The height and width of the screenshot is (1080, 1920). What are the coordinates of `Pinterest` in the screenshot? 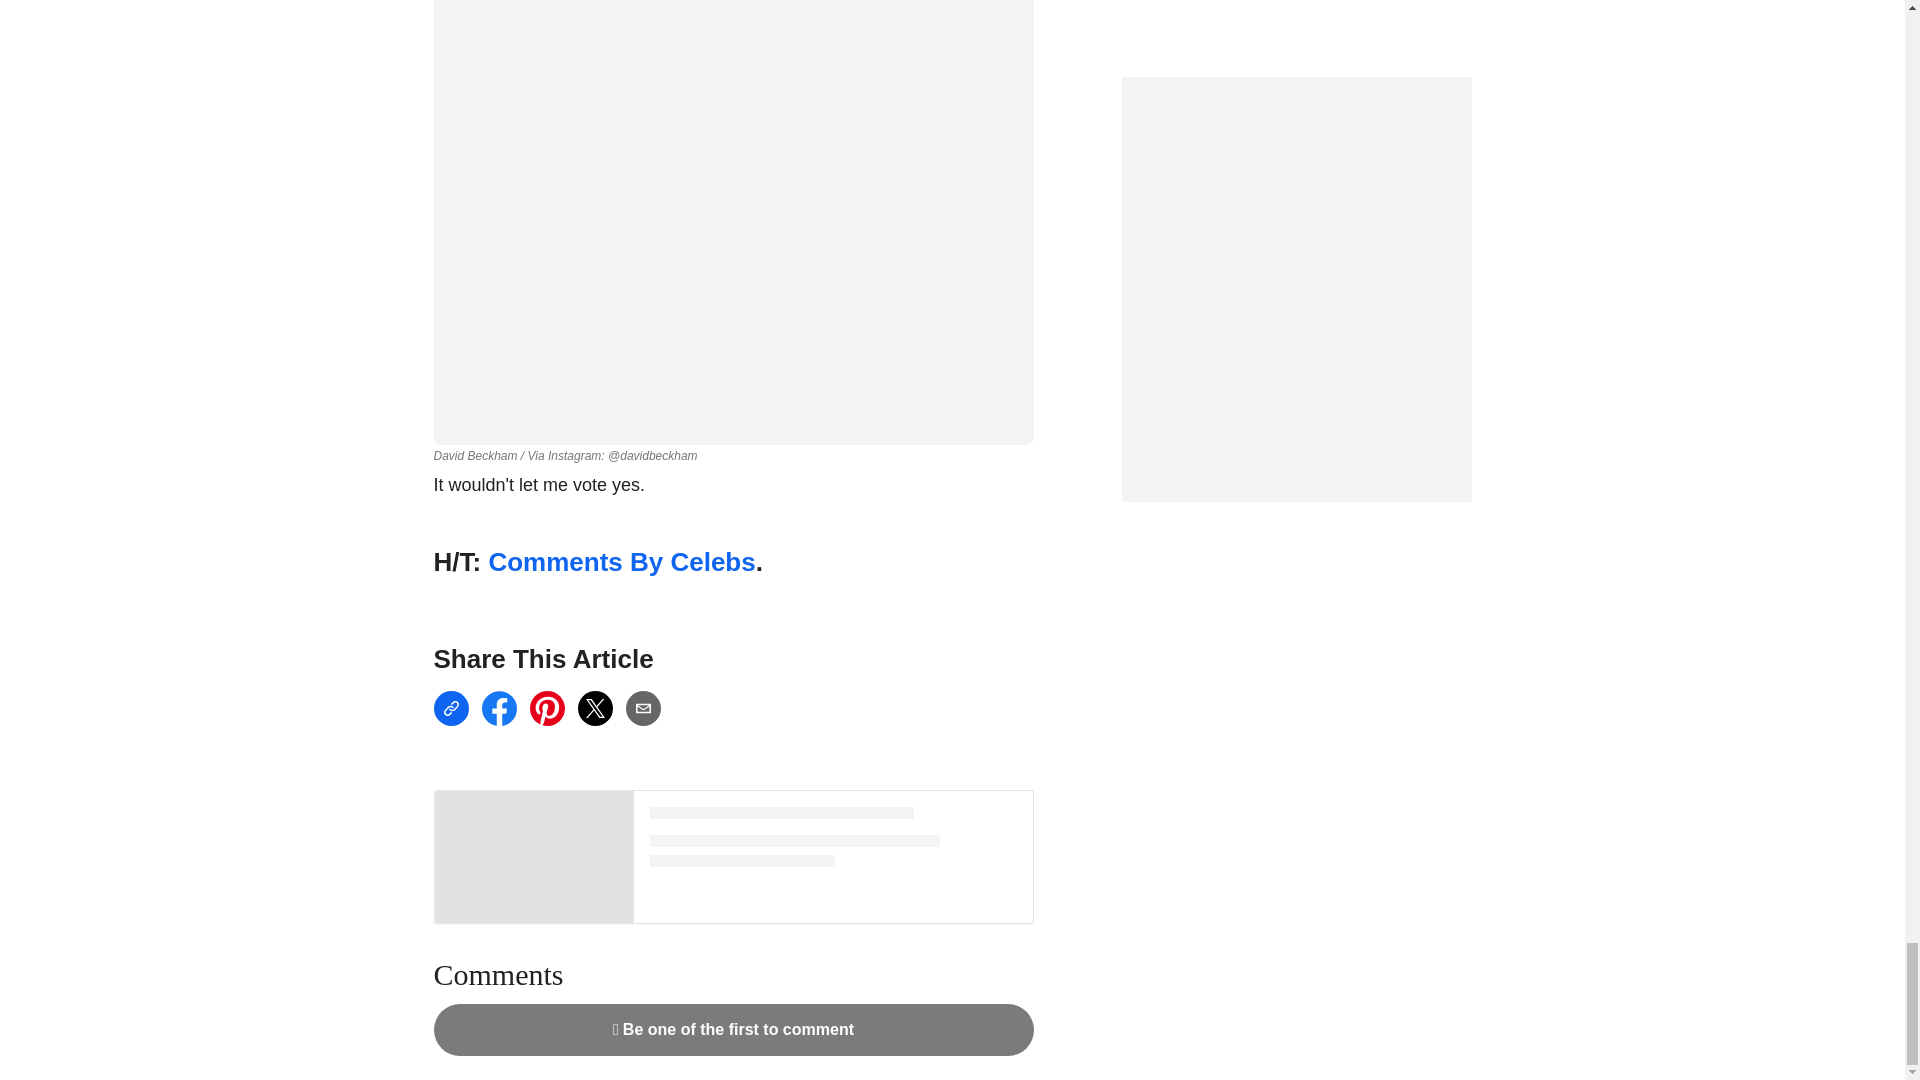 It's located at (546, 708).